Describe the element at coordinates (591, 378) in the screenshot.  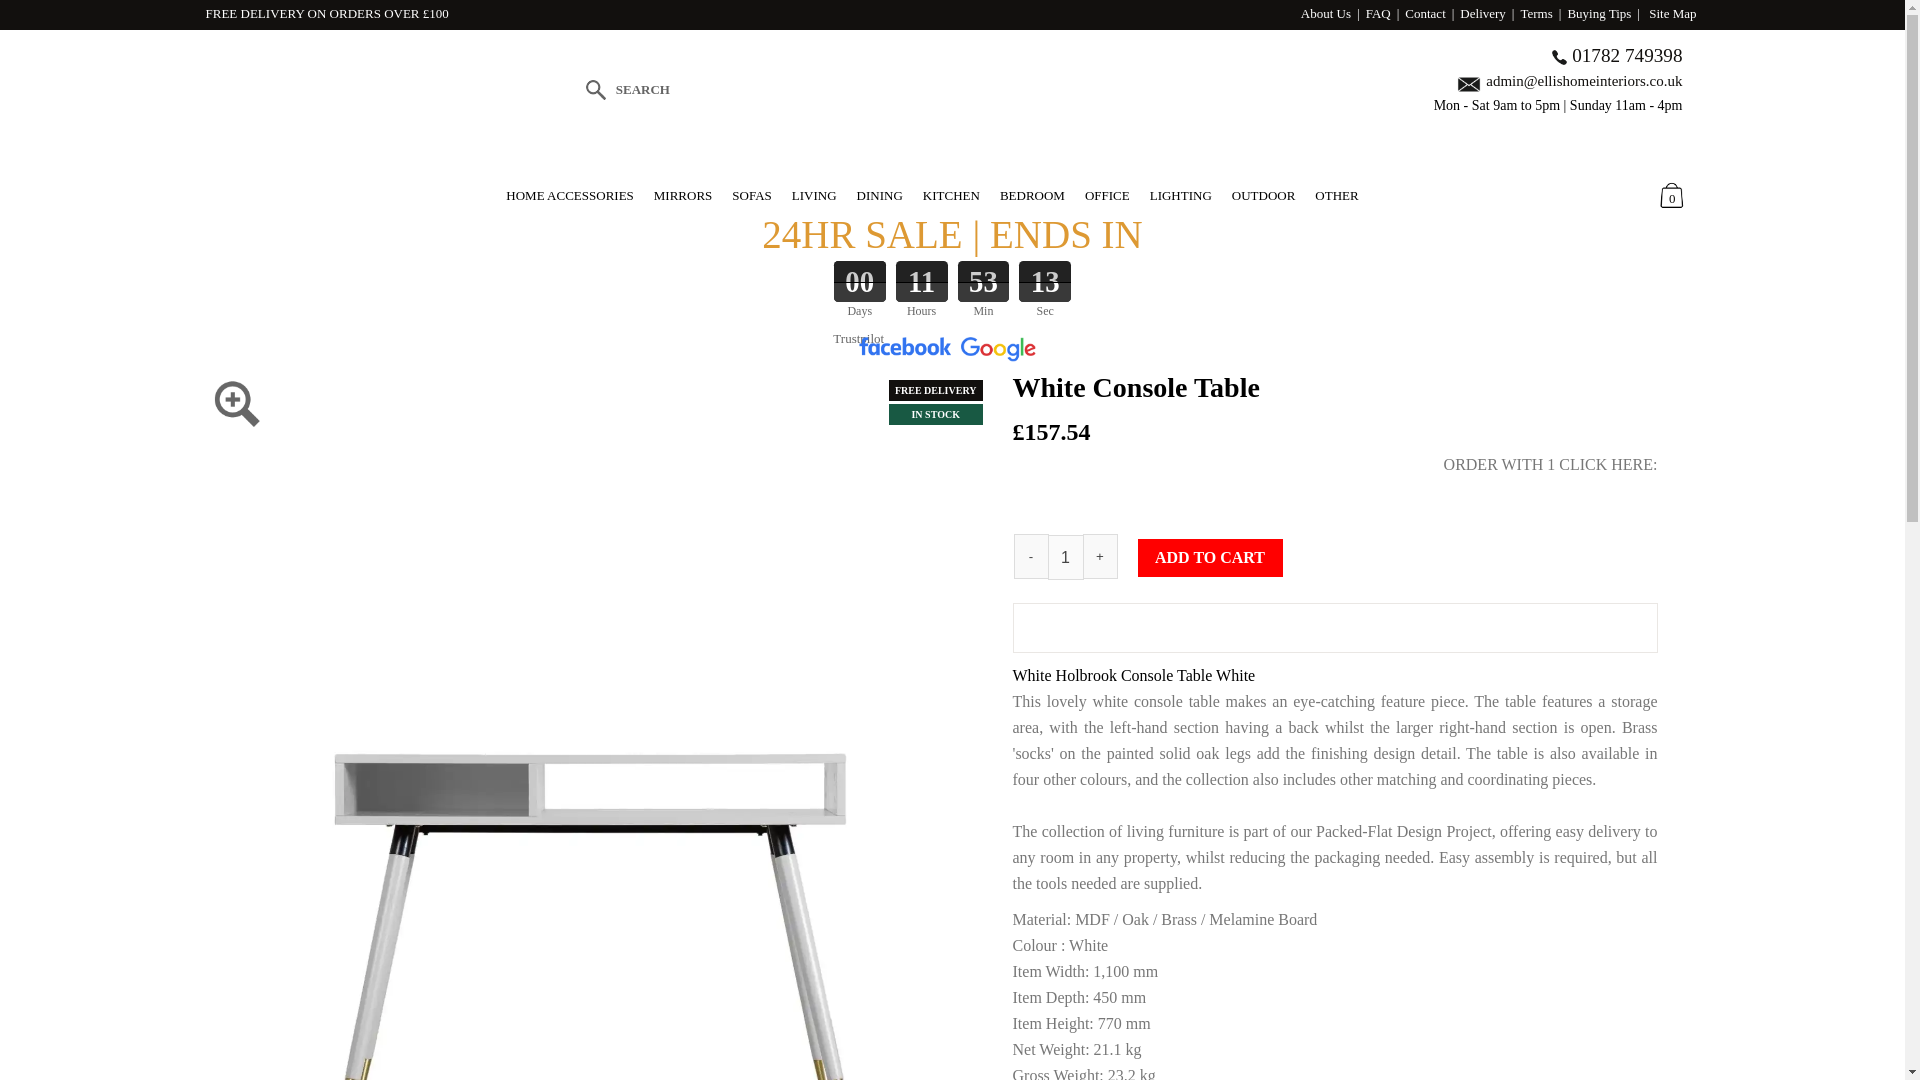
I see `White Console Table` at that location.